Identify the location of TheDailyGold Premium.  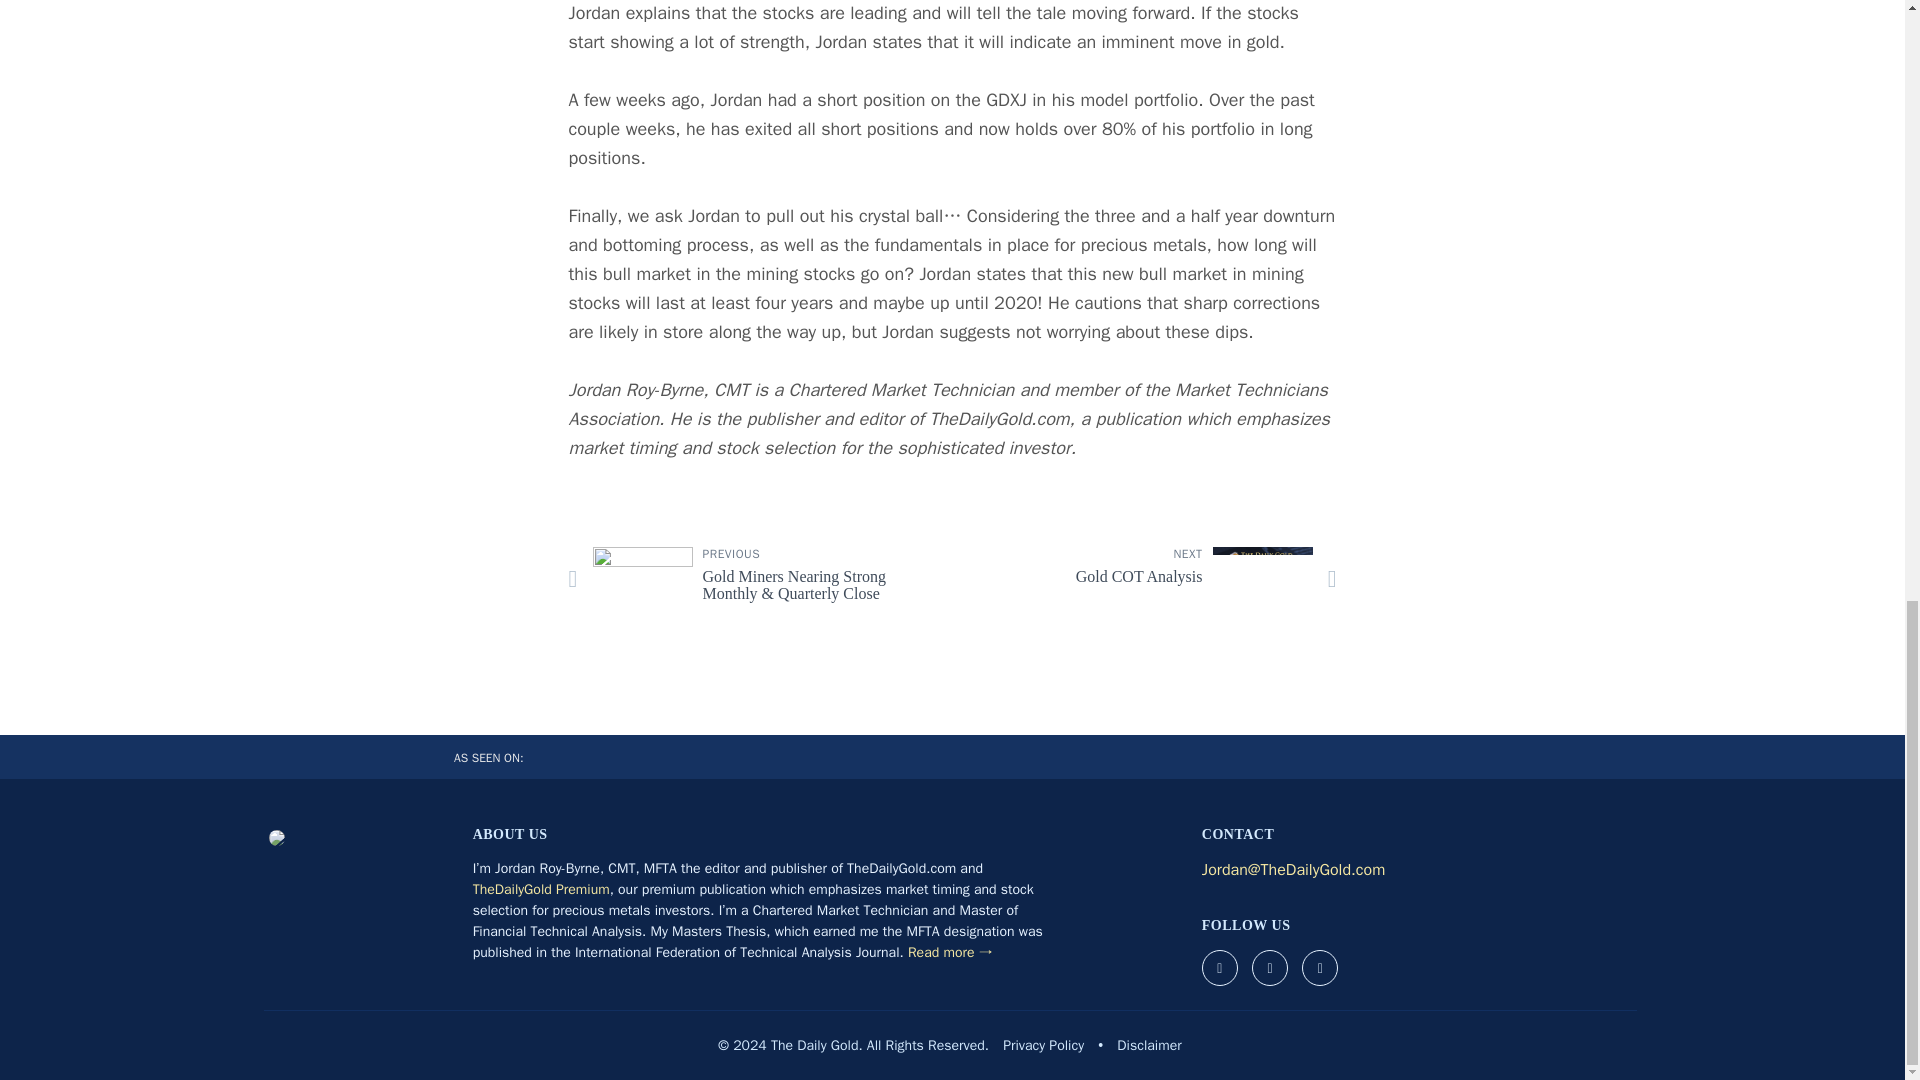
(541, 889).